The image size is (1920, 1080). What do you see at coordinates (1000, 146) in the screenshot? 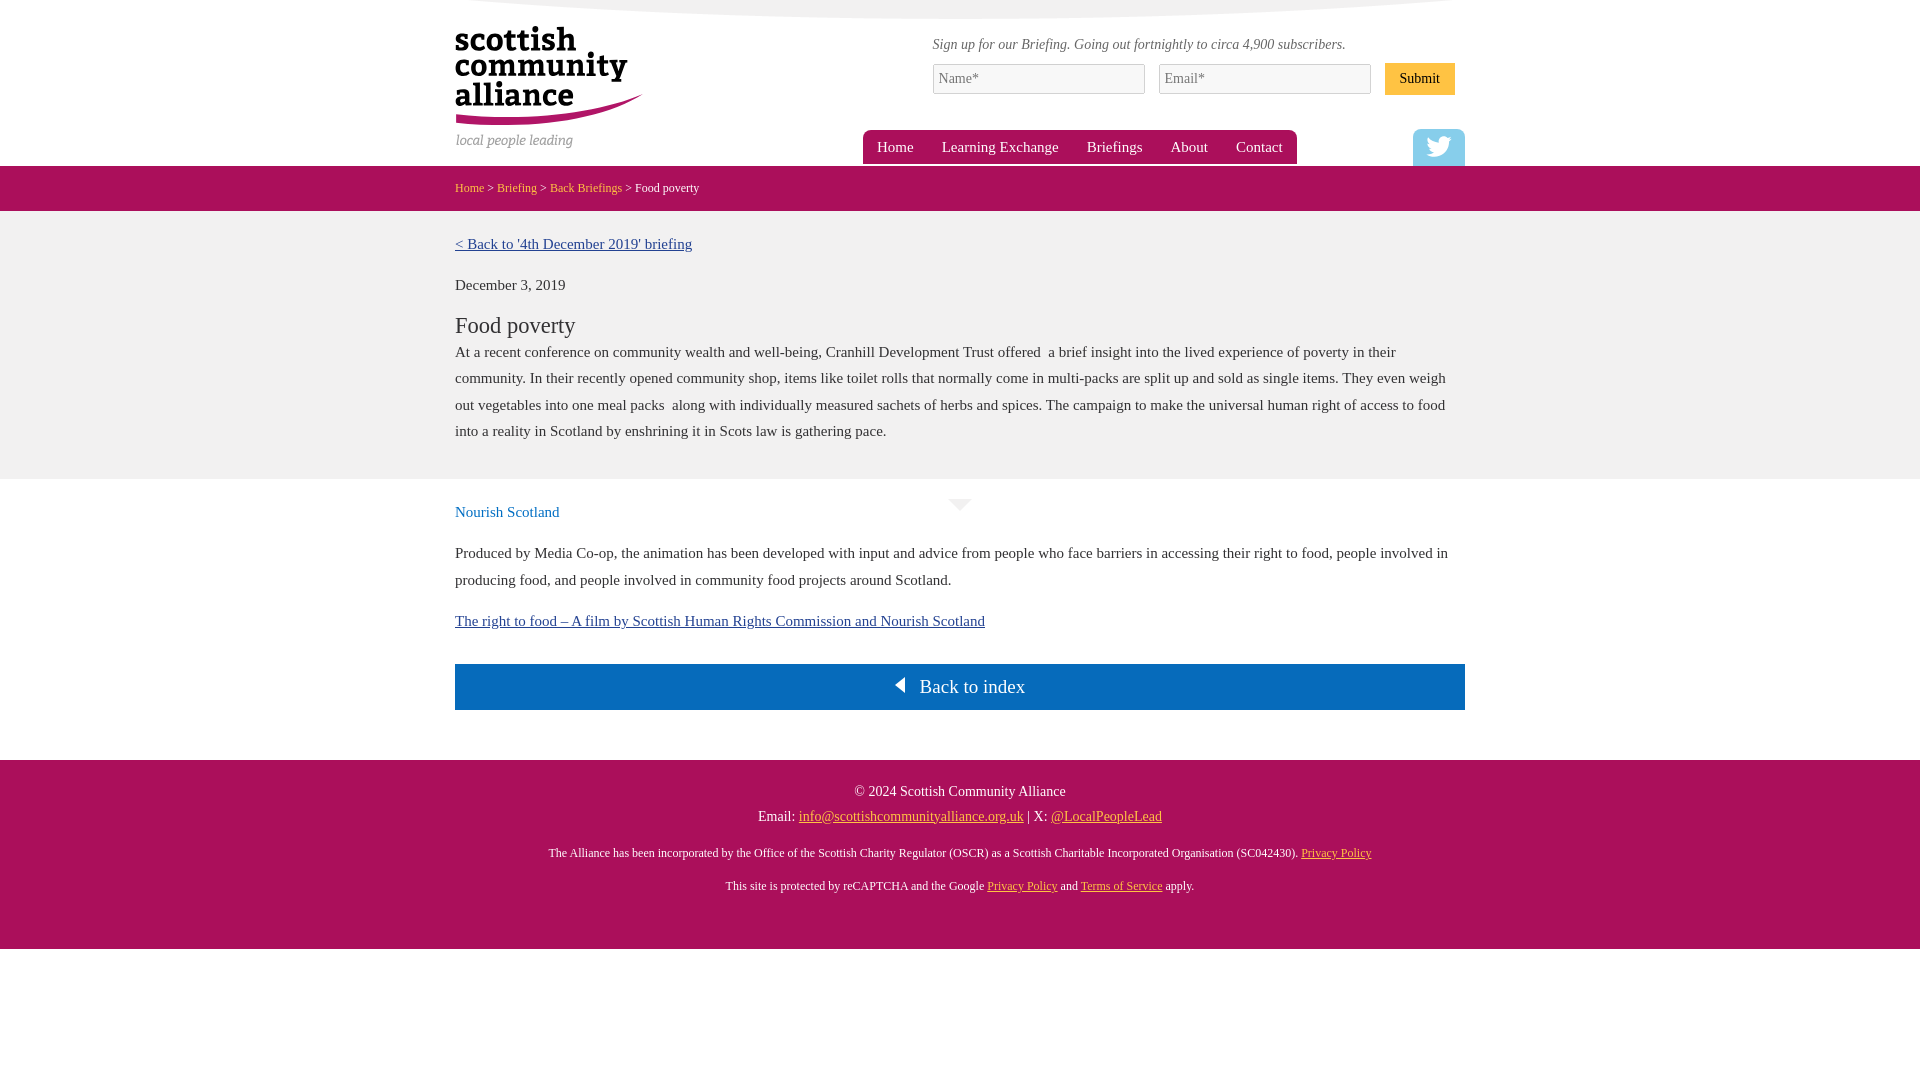
I see `Learning Exchange` at bounding box center [1000, 146].